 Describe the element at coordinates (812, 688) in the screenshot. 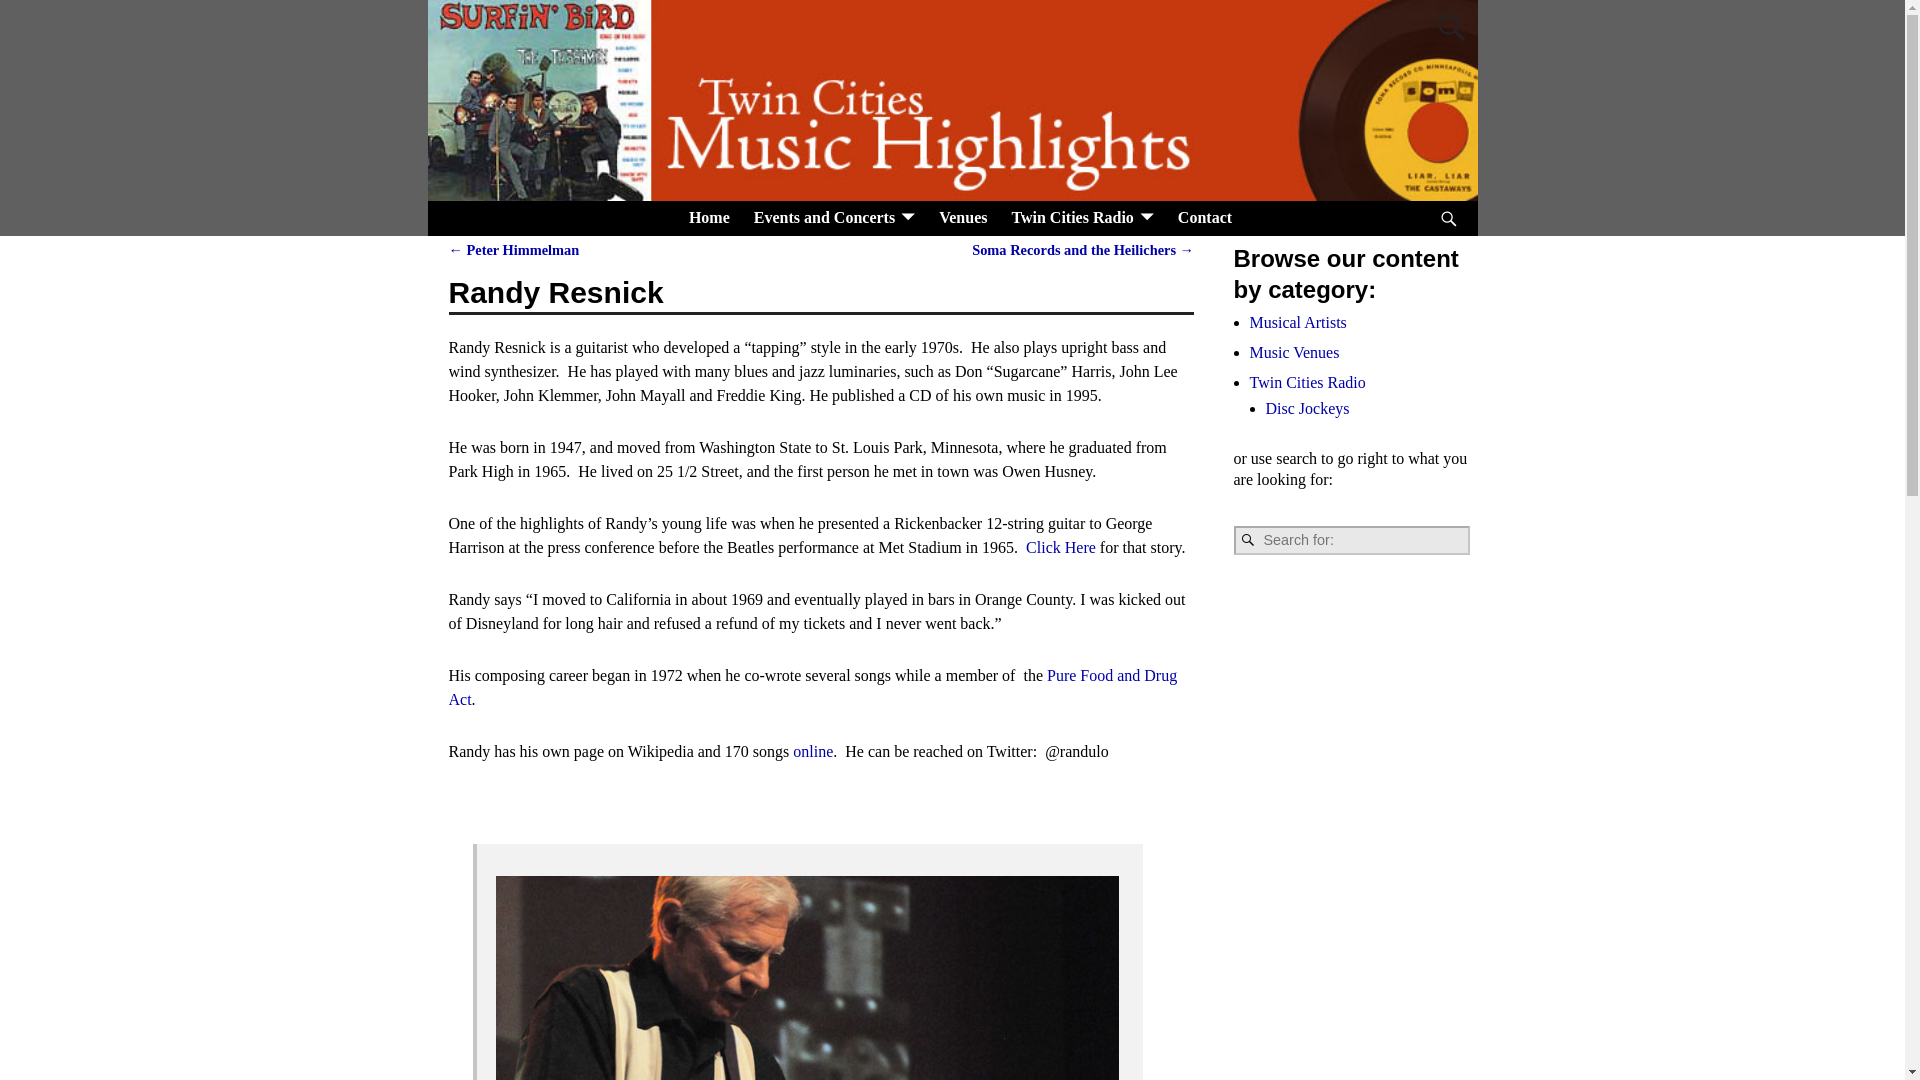

I see `Pure Food and Drug Act` at that location.